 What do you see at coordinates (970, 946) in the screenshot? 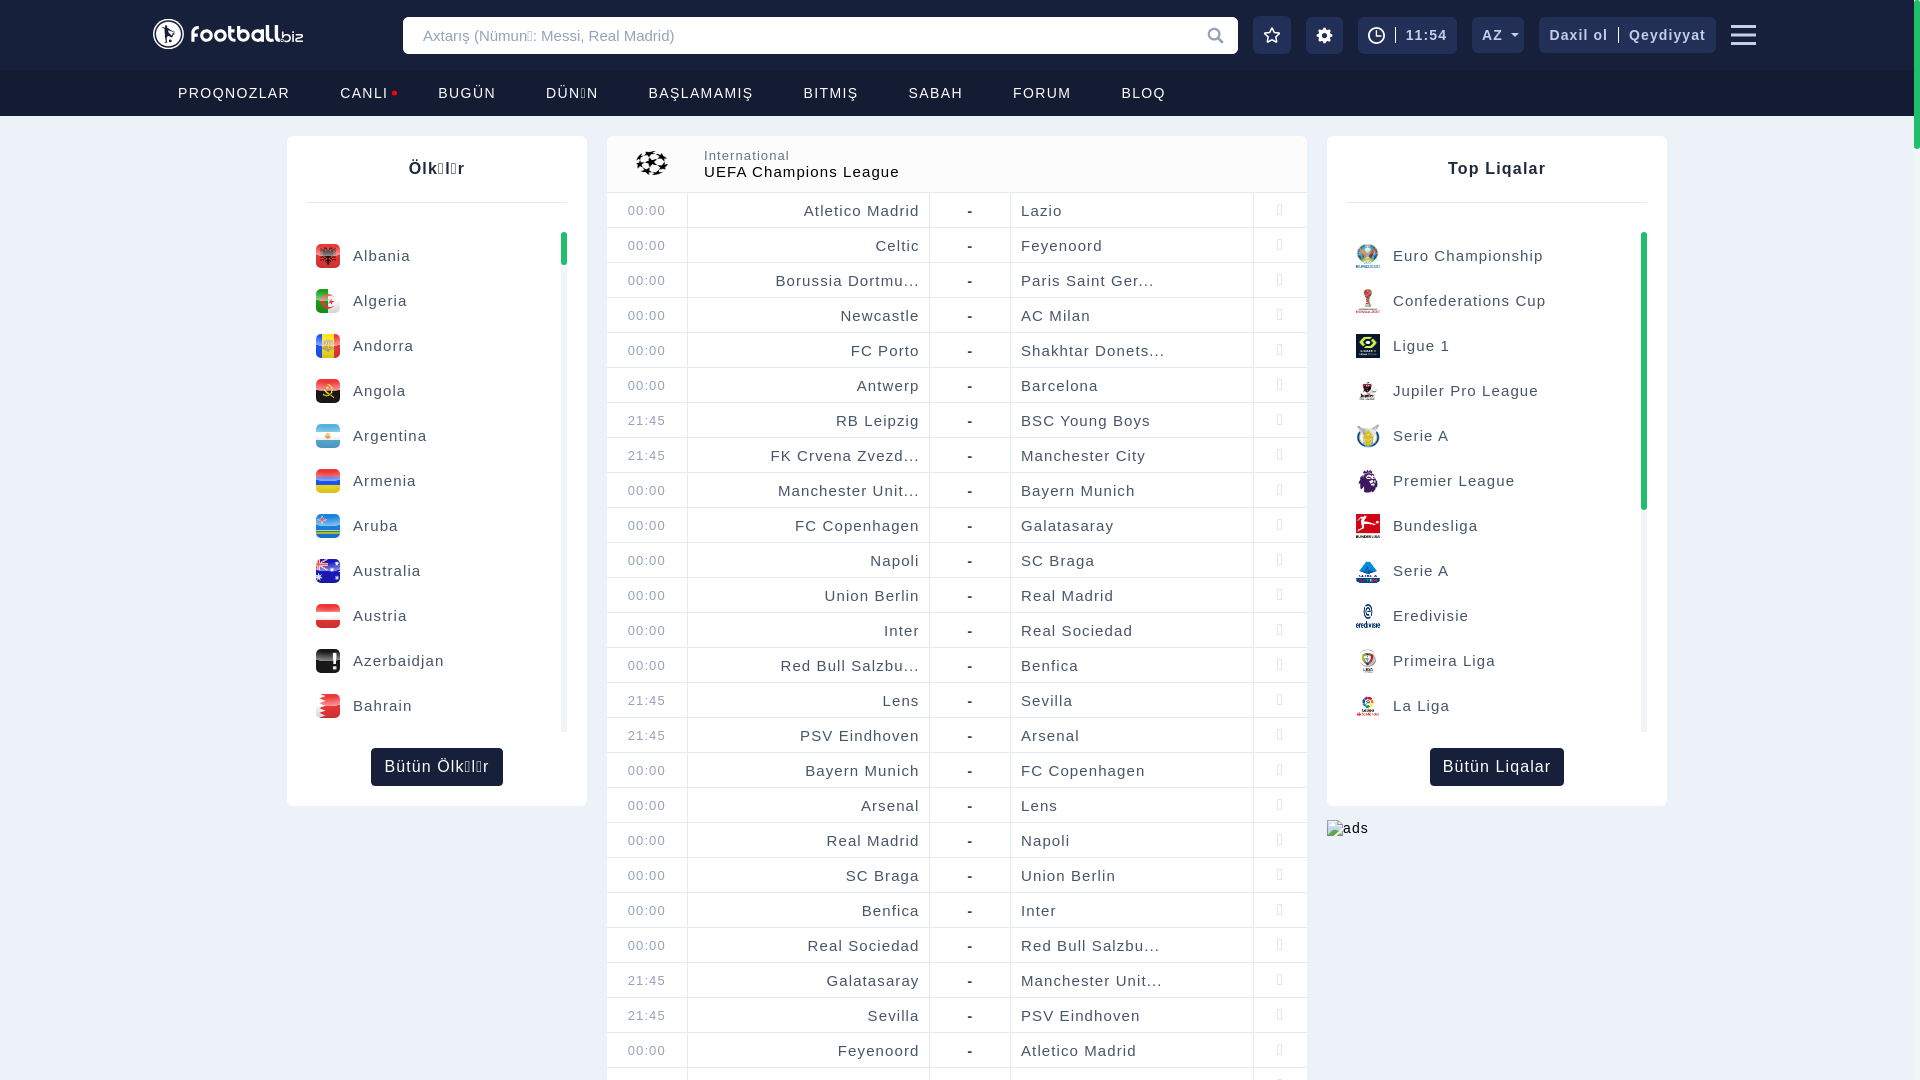
I see `-` at bounding box center [970, 946].